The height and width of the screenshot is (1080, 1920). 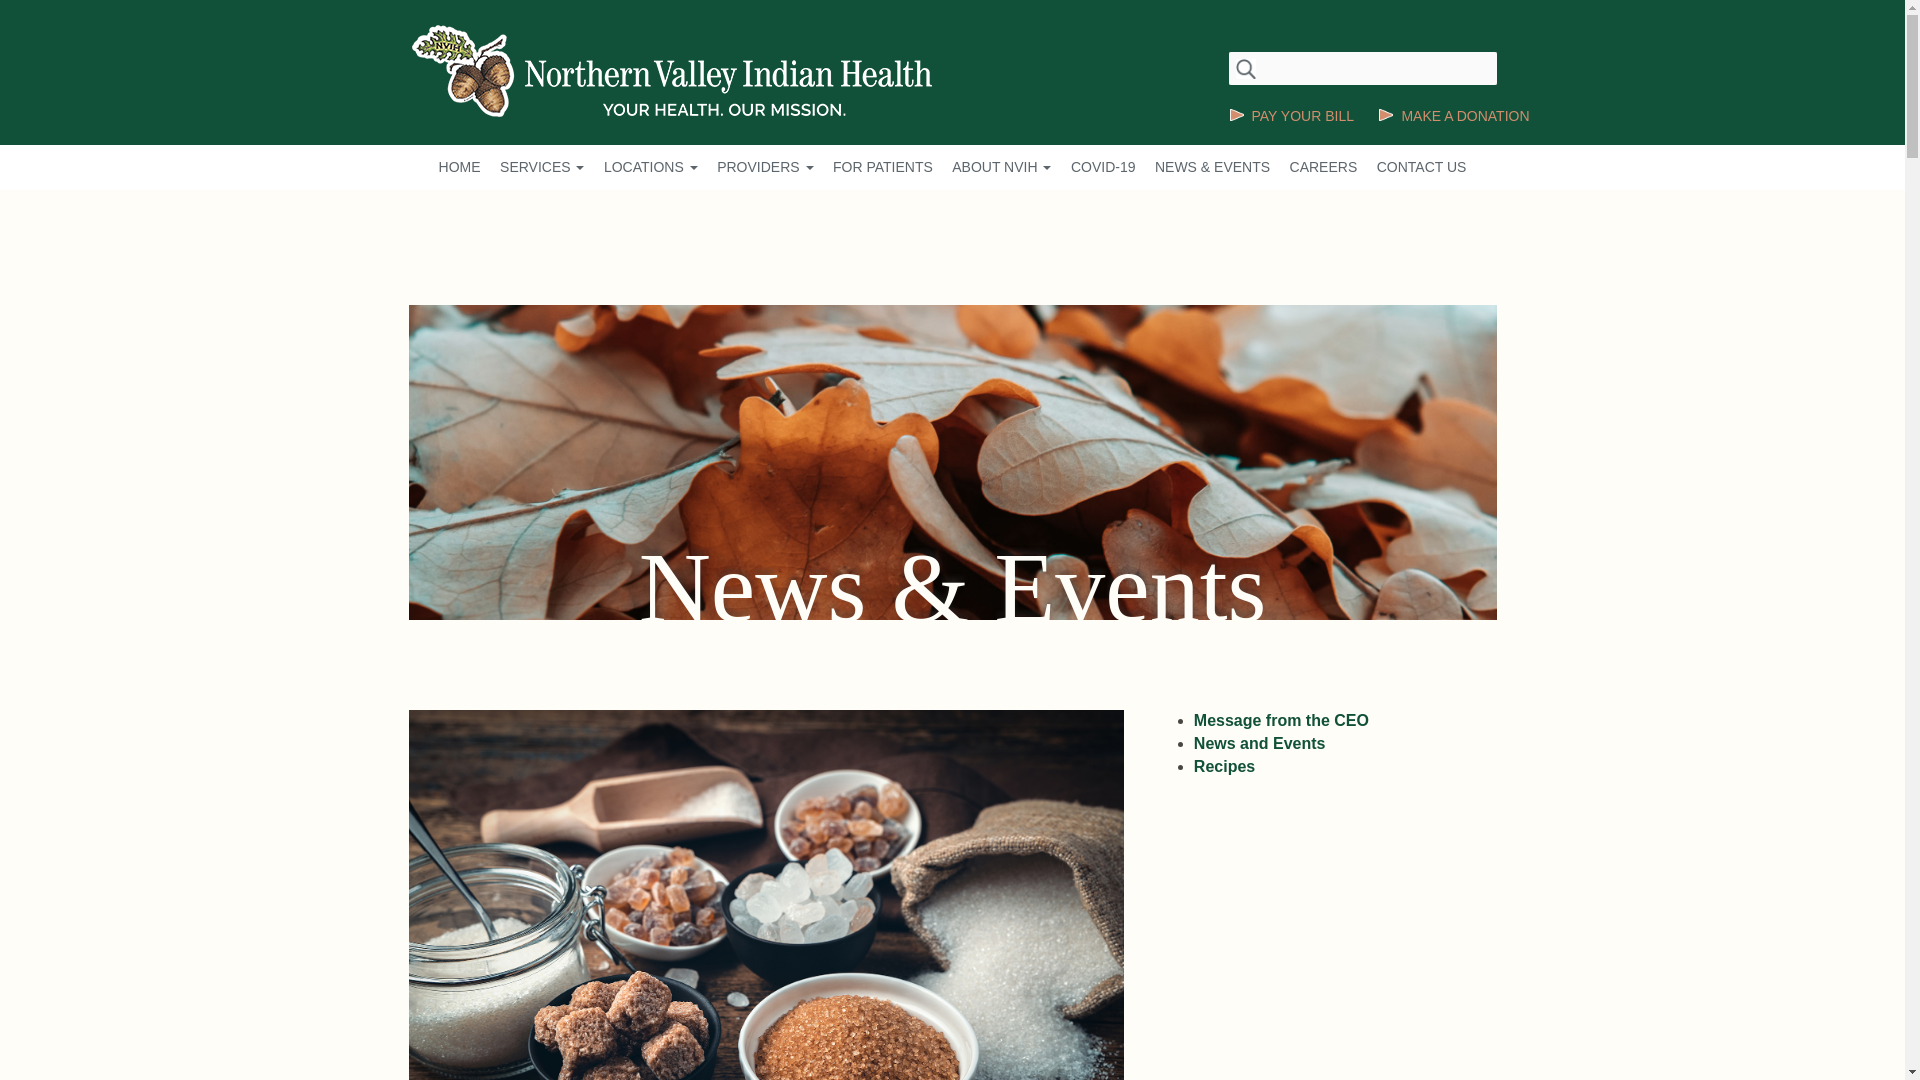 What do you see at coordinates (1290, 116) in the screenshot?
I see `PAY YOUR BILL` at bounding box center [1290, 116].